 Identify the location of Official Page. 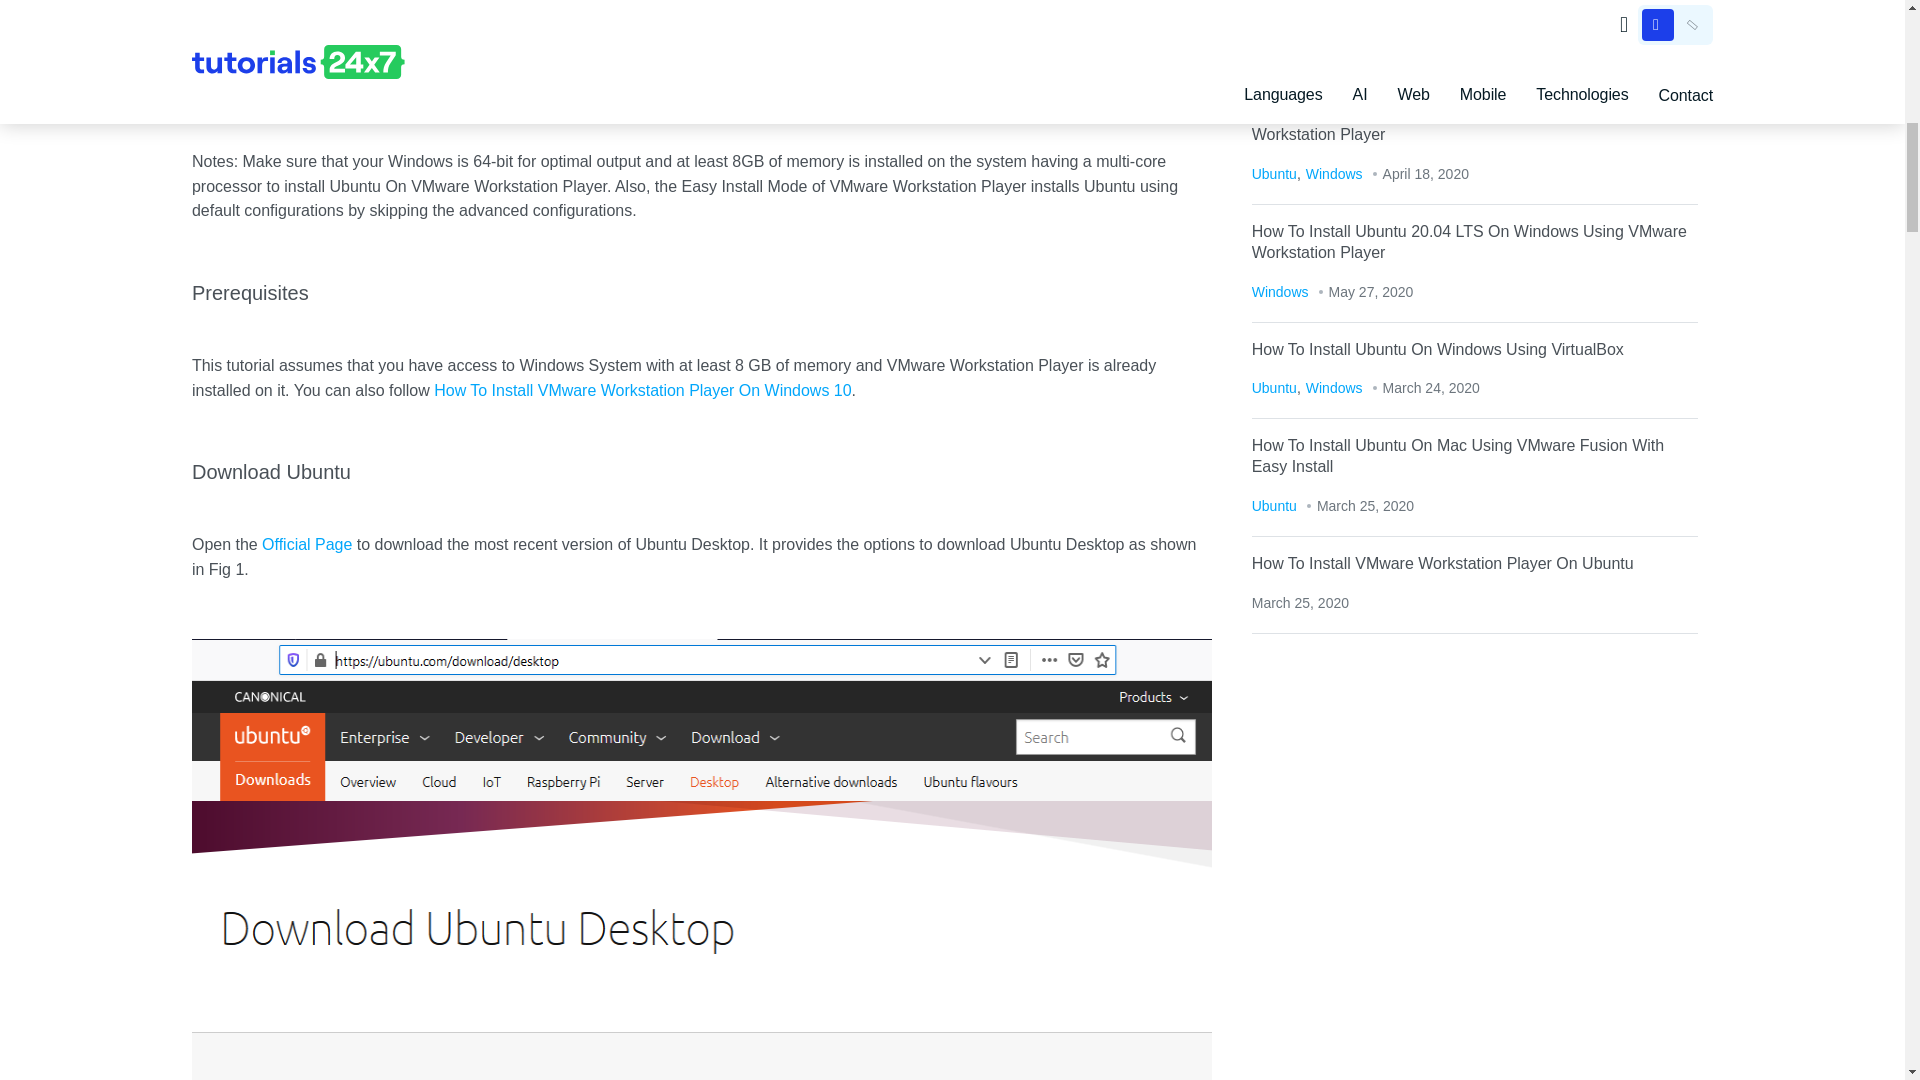
(306, 544).